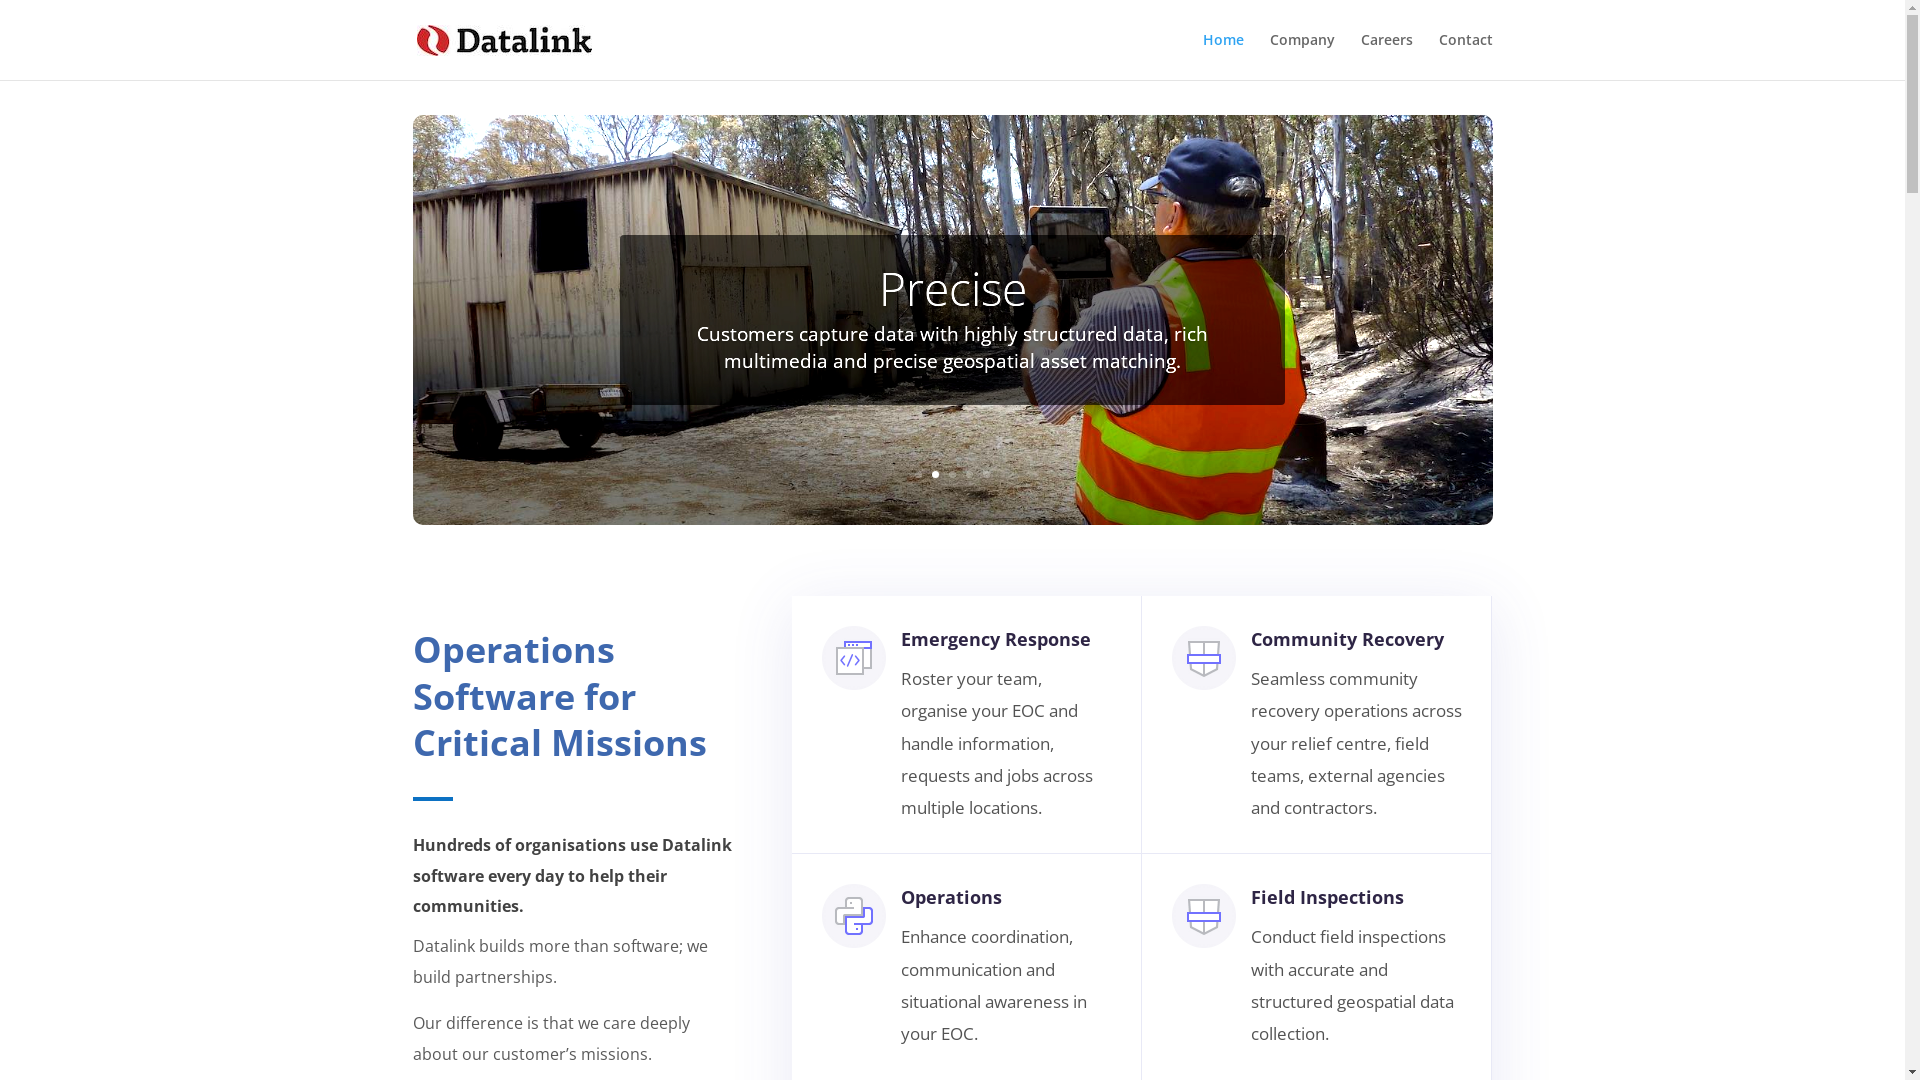 This screenshot has width=1920, height=1080. Describe the element at coordinates (1302, 56) in the screenshot. I see `Company` at that location.